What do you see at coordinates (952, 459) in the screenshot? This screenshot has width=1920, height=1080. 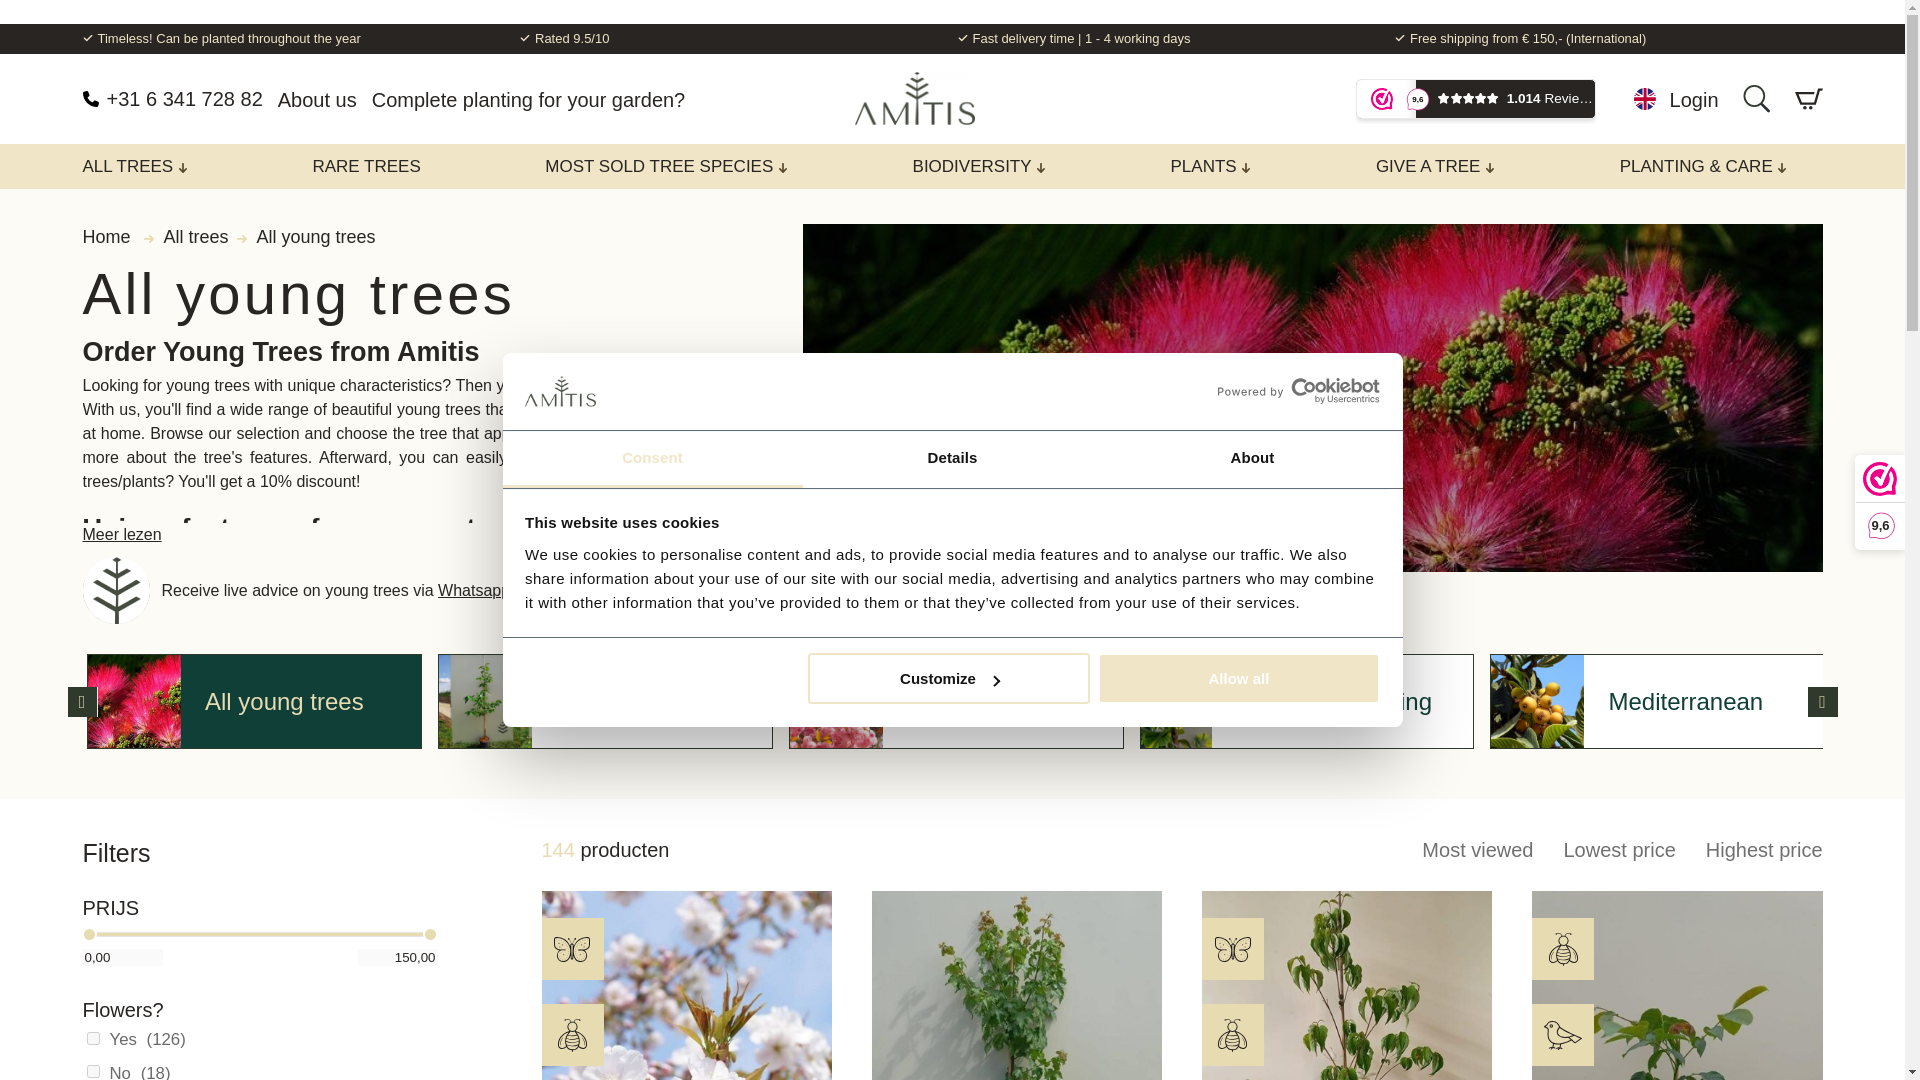 I see `Details` at bounding box center [952, 459].